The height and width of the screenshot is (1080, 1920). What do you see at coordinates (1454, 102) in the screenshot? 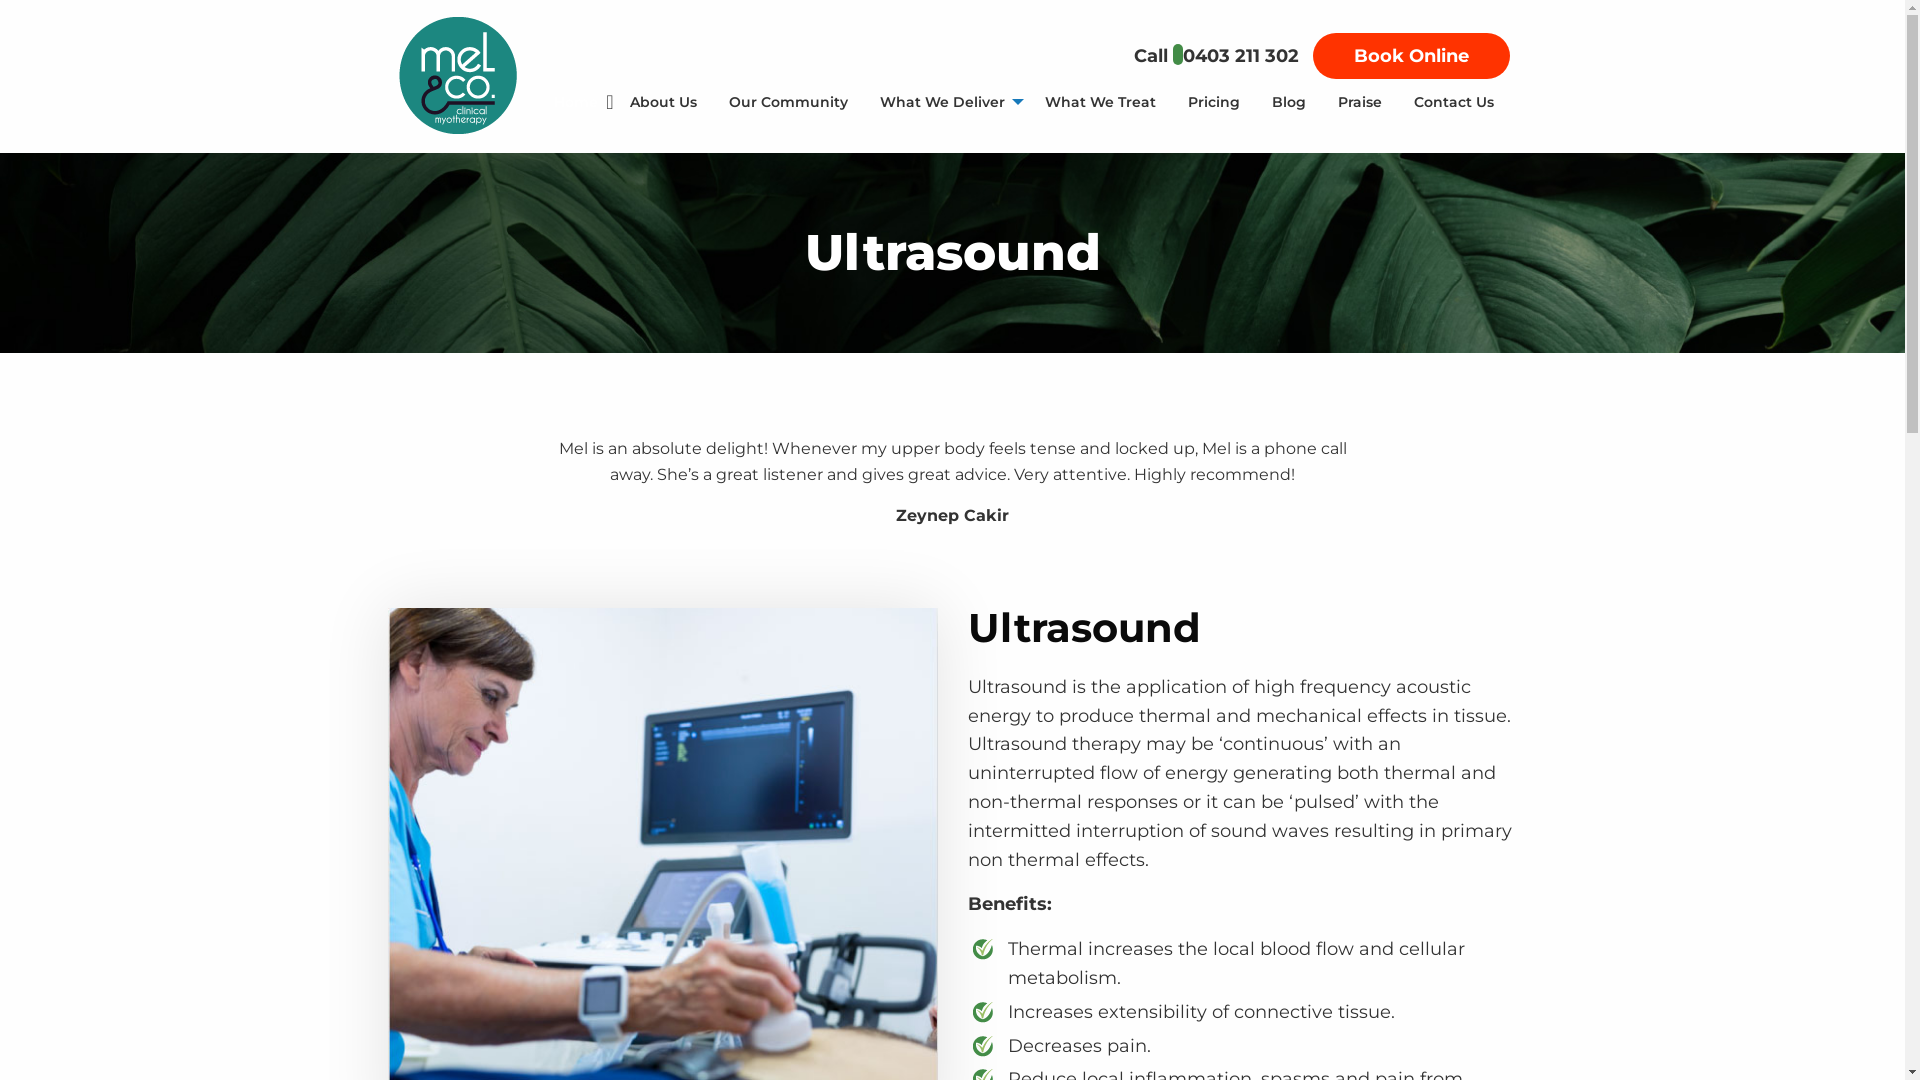
I see `Contact Us` at bounding box center [1454, 102].